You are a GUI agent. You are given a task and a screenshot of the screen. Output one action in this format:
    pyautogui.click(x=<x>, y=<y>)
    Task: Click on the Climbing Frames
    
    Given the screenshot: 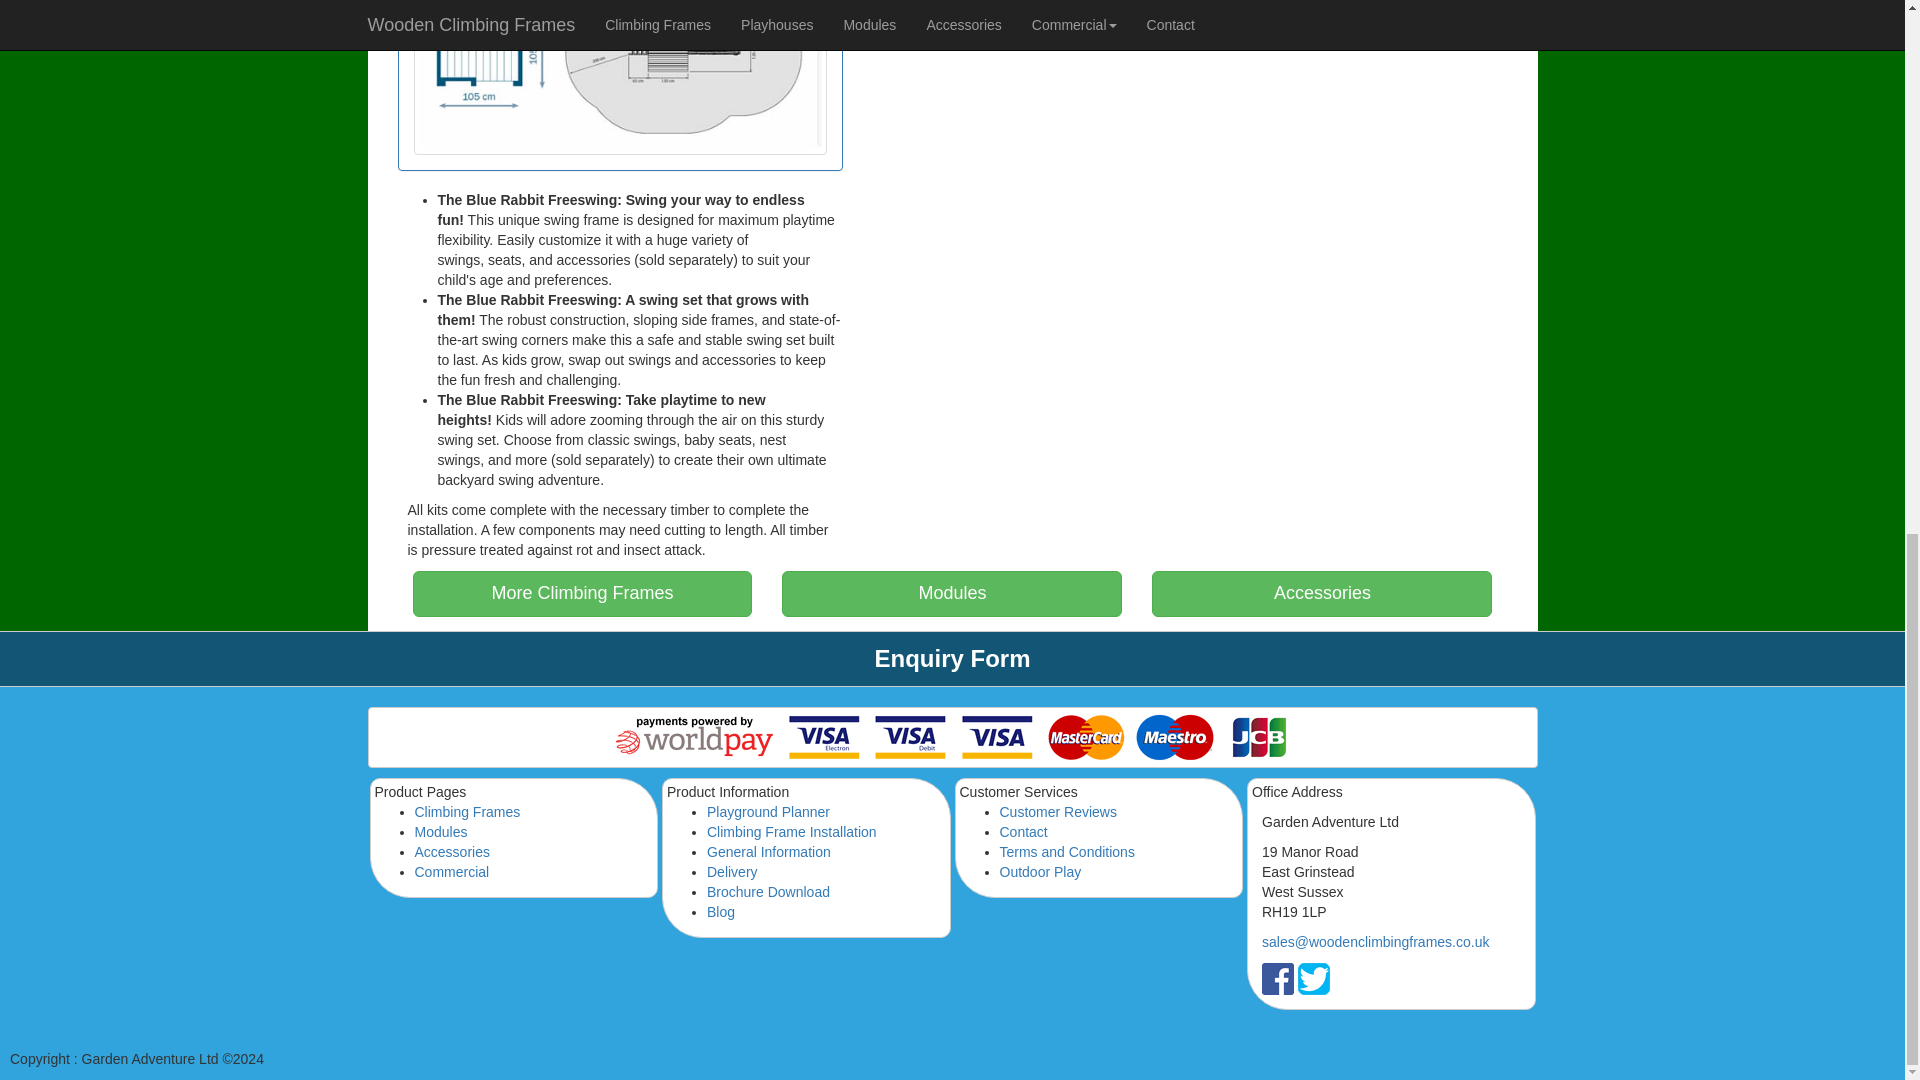 What is the action you would take?
    pyautogui.click(x=467, y=811)
    